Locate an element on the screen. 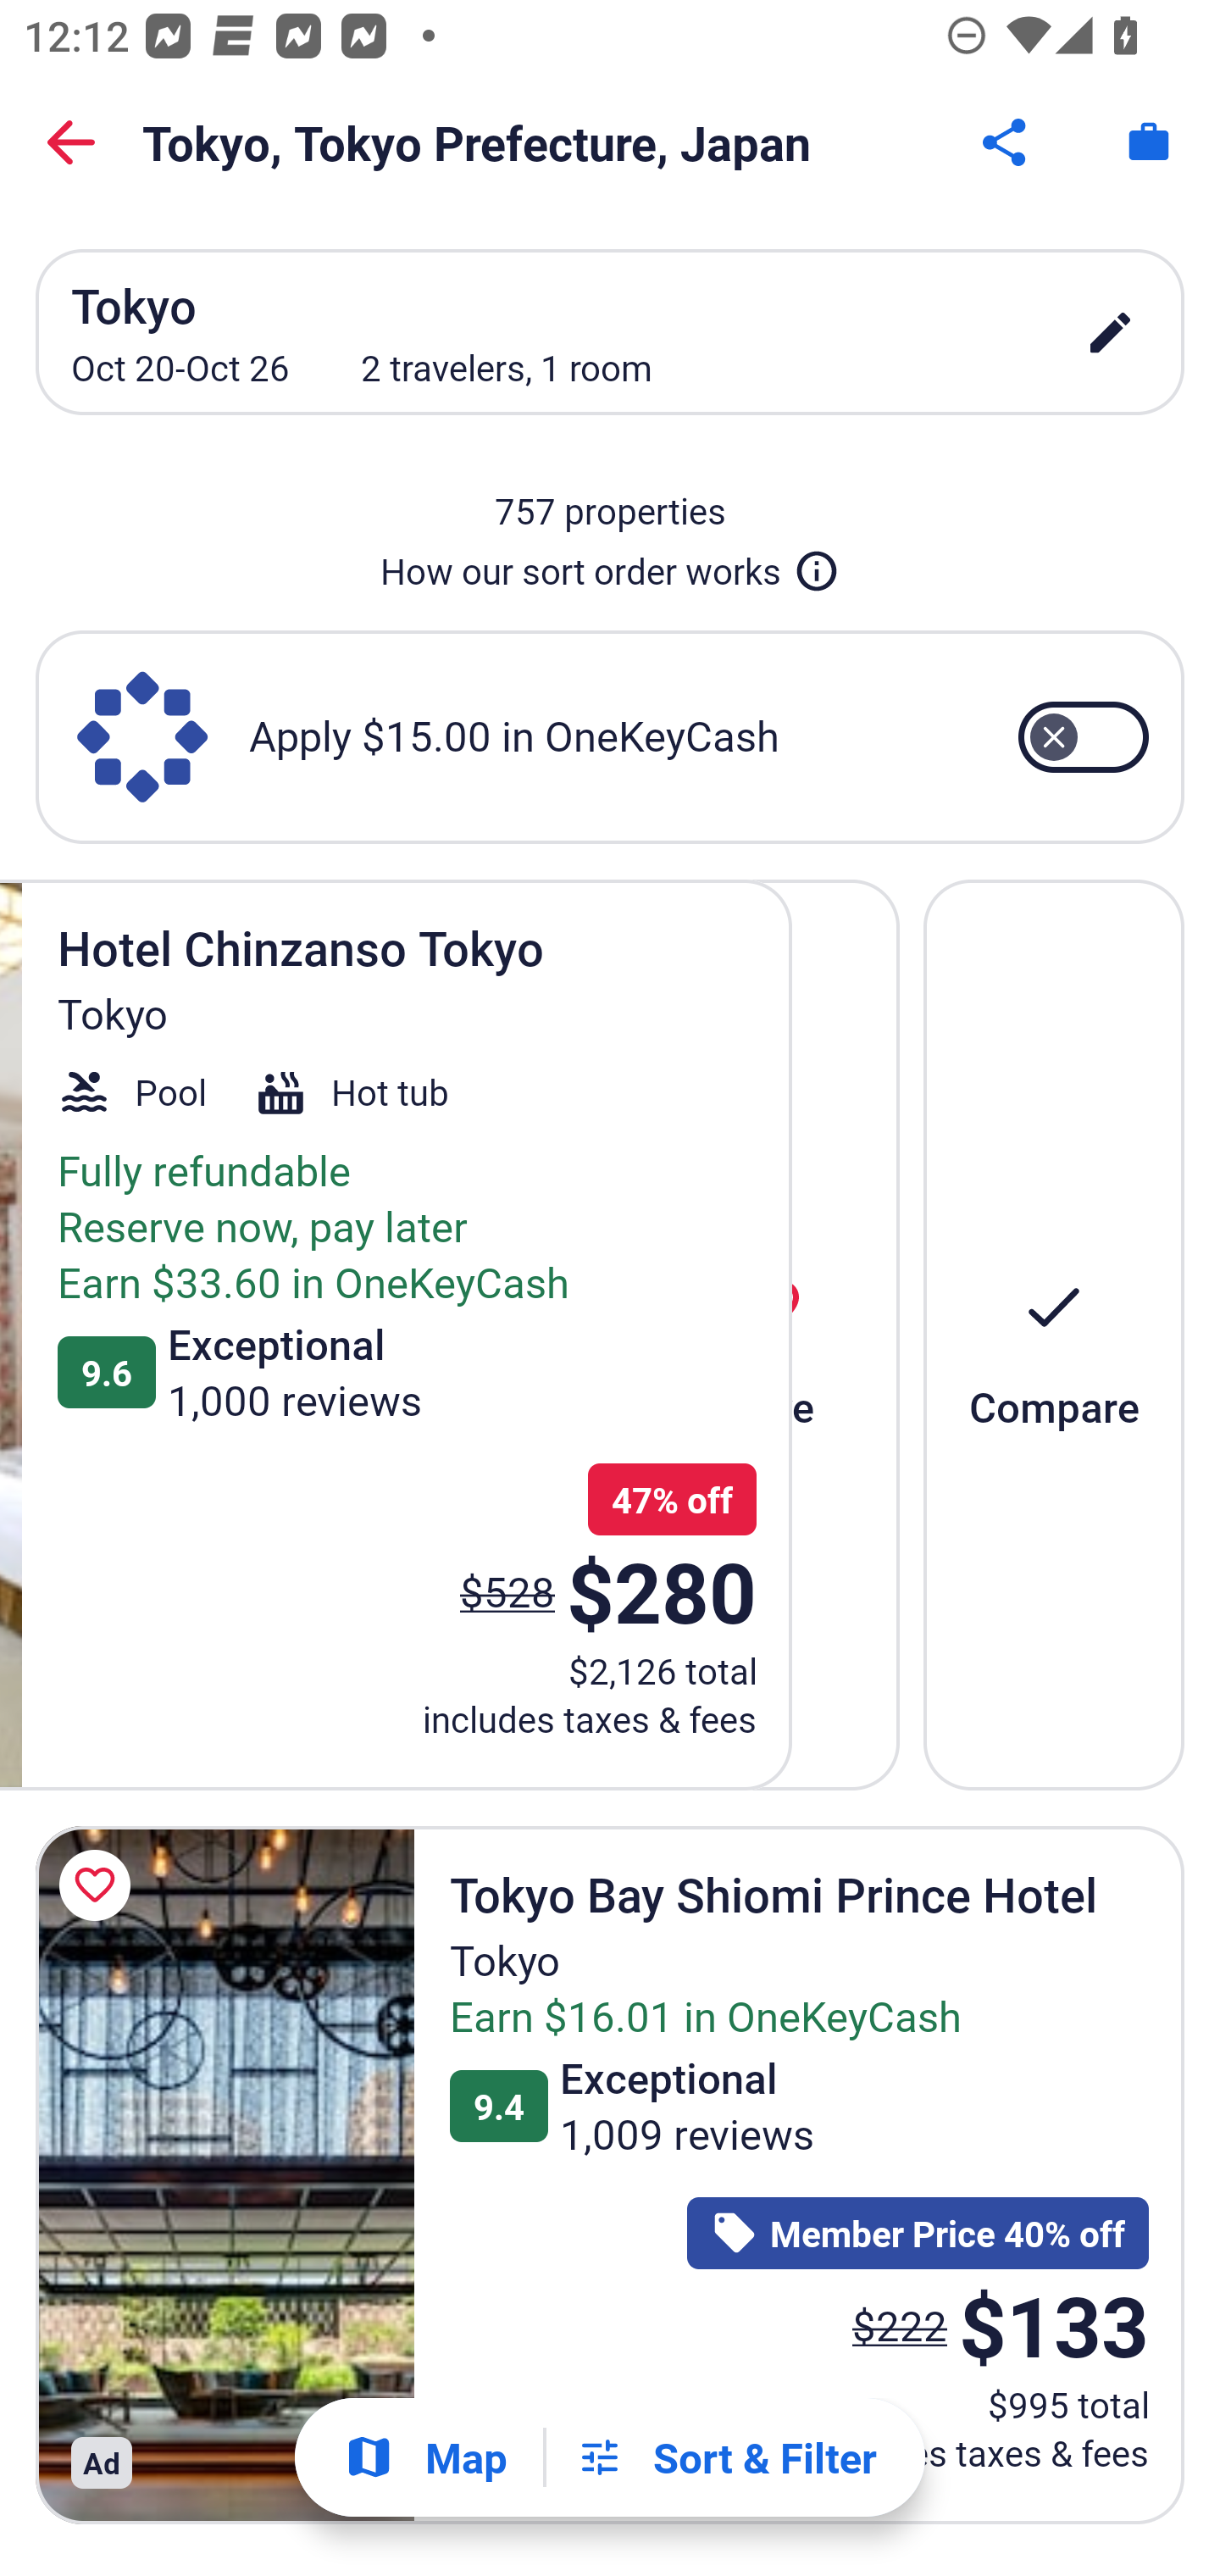 This screenshot has height=2576, width=1220. Share Button is located at coordinates (1006, 142).